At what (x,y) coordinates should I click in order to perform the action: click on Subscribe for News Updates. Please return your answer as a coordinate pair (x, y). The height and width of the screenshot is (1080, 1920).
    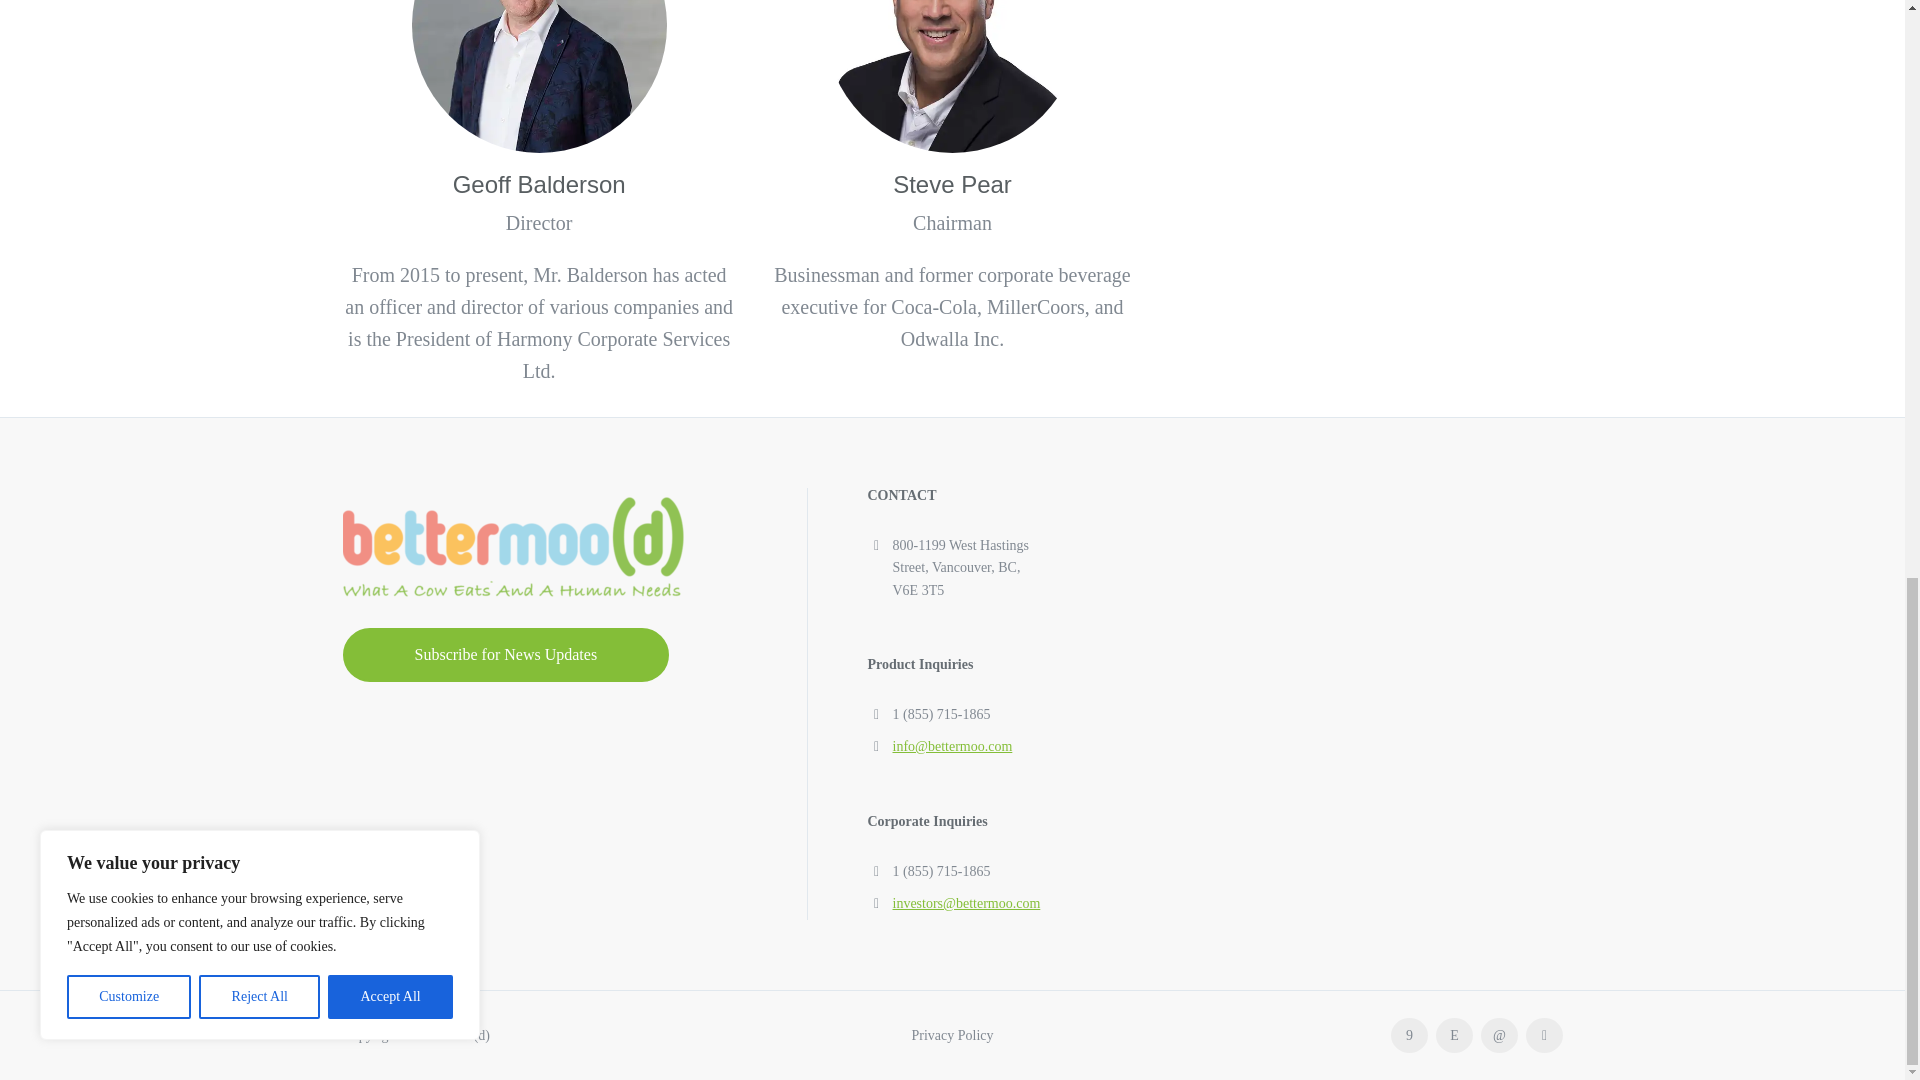
    Looking at the image, I should click on (504, 654).